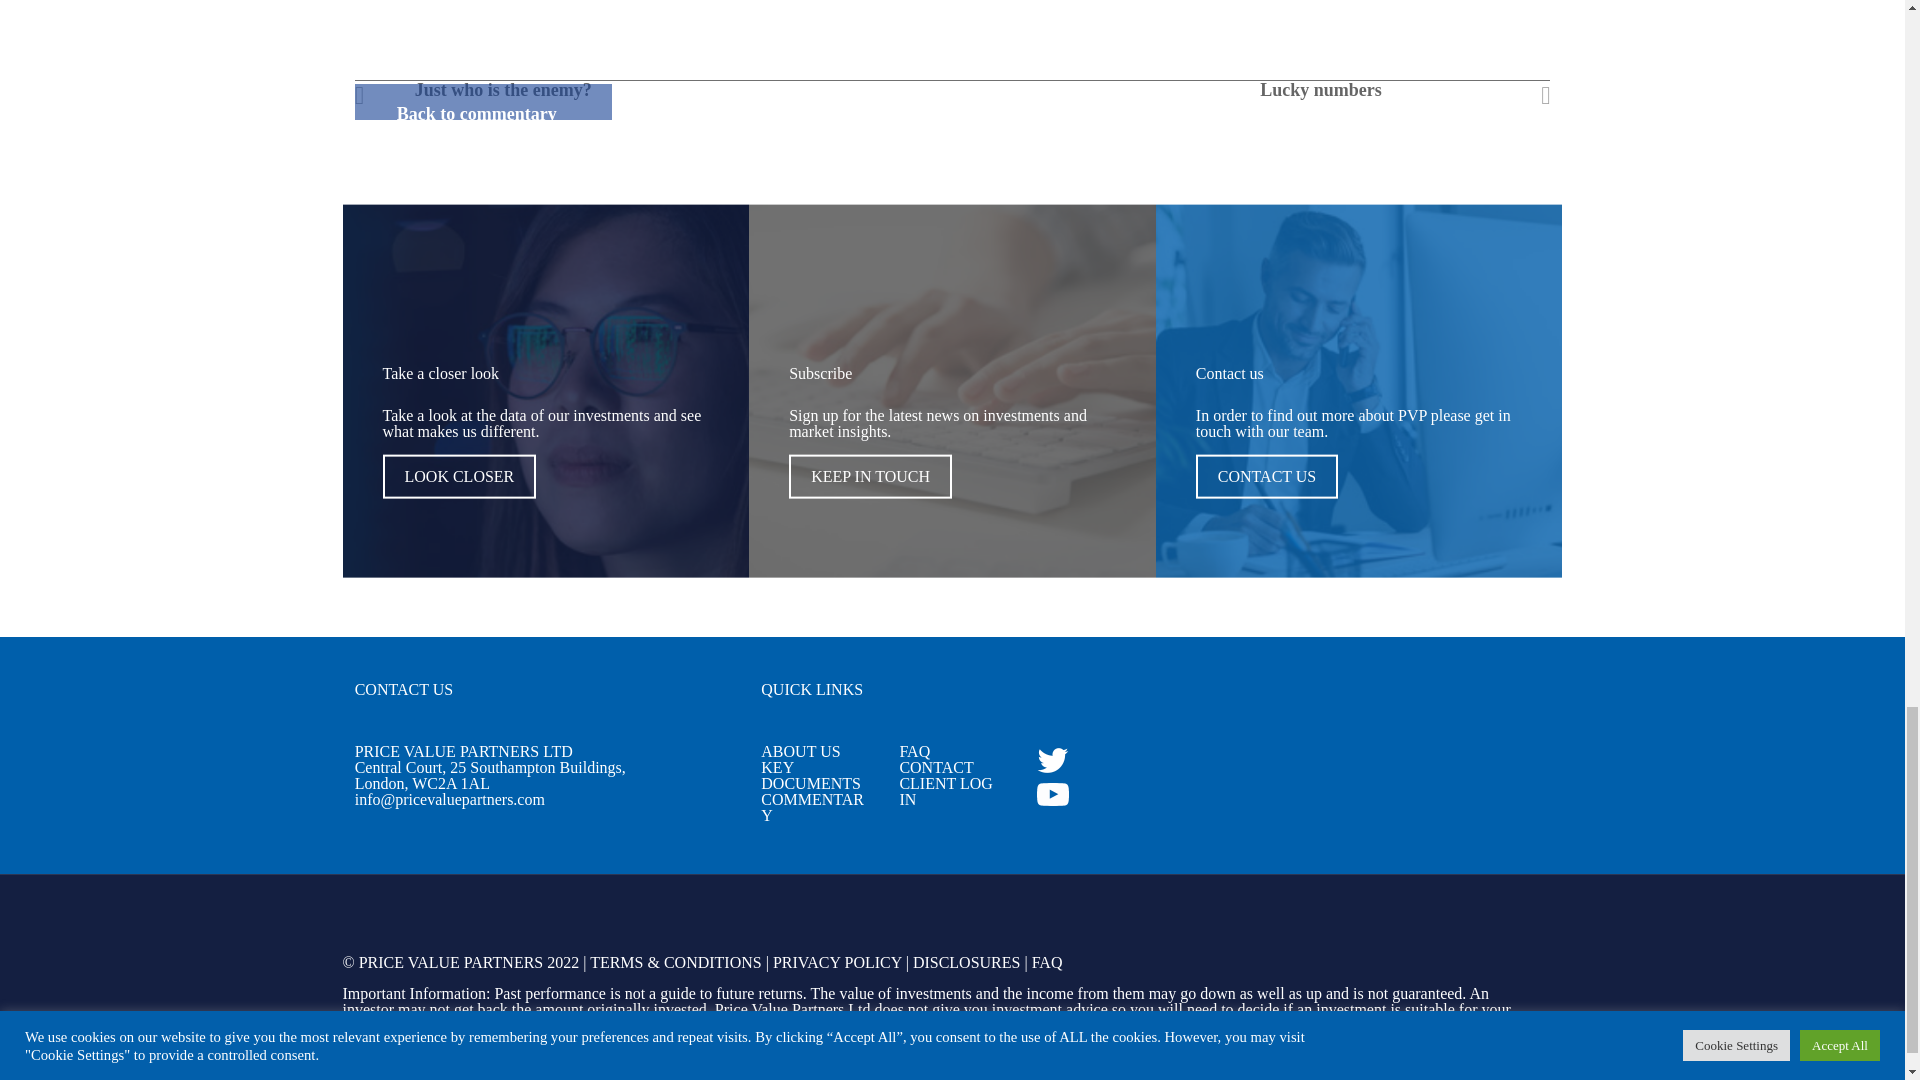 The height and width of the screenshot is (1080, 1920). I want to click on KEY DOCUMENTS, so click(810, 775).